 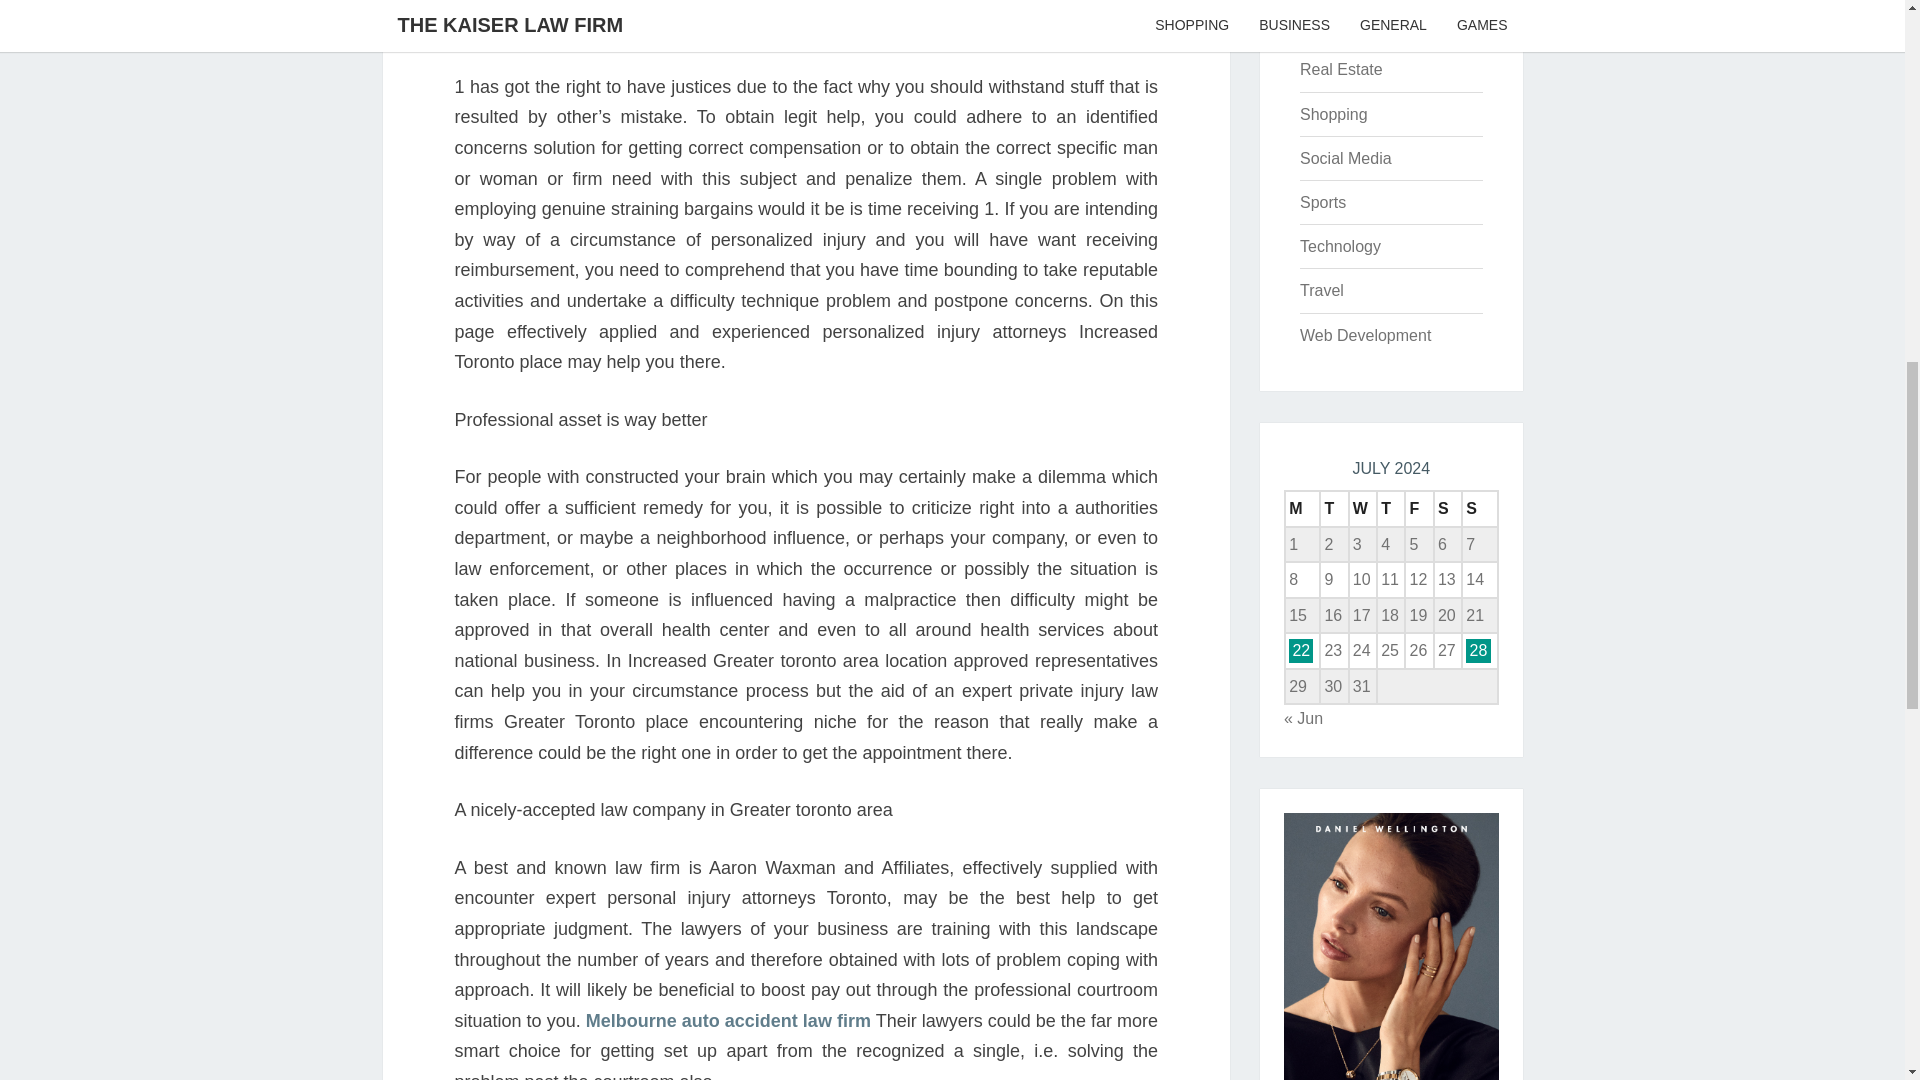 What do you see at coordinates (1333, 114) in the screenshot?
I see `Shopping` at bounding box center [1333, 114].